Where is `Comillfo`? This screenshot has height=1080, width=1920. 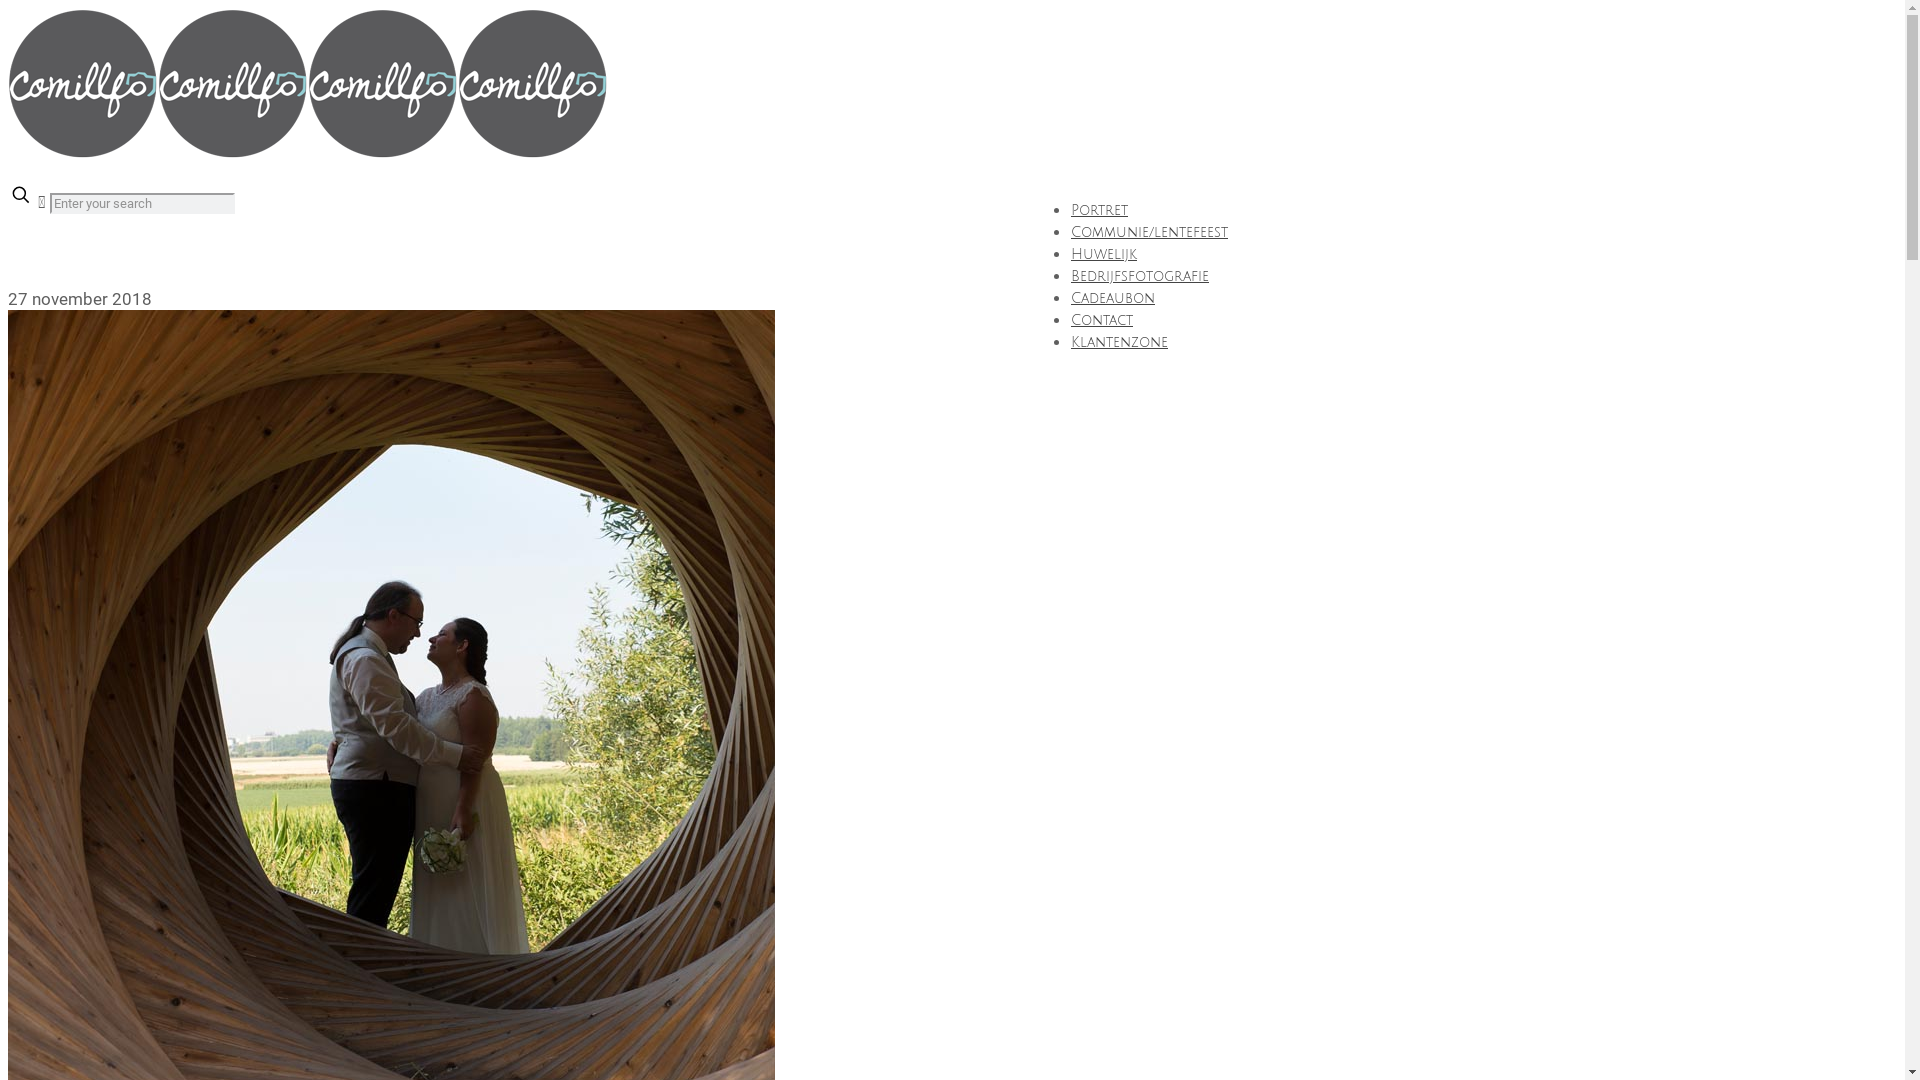
Comillfo is located at coordinates (308, 152).